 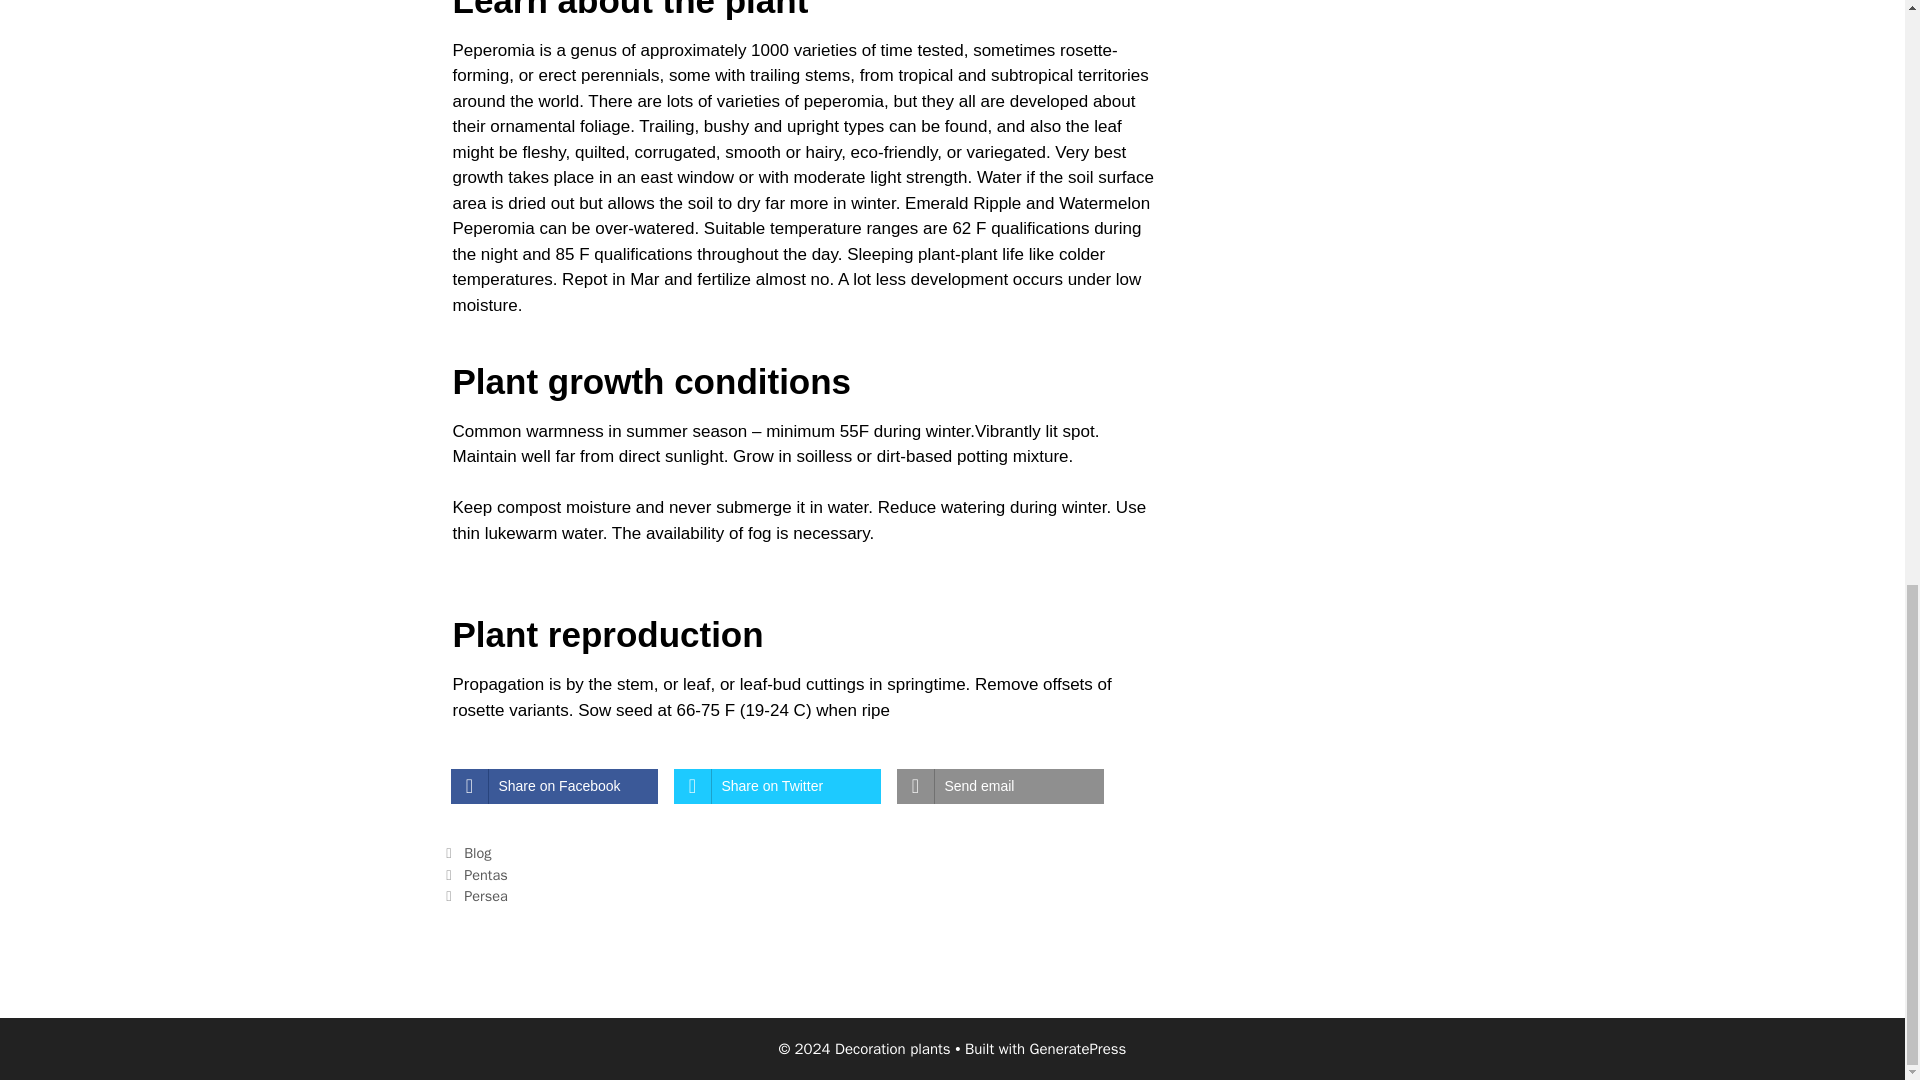 What do you see at coordinates (478, 852) in the screenshot?
I see `Blog` at bounding box center [478, 852].